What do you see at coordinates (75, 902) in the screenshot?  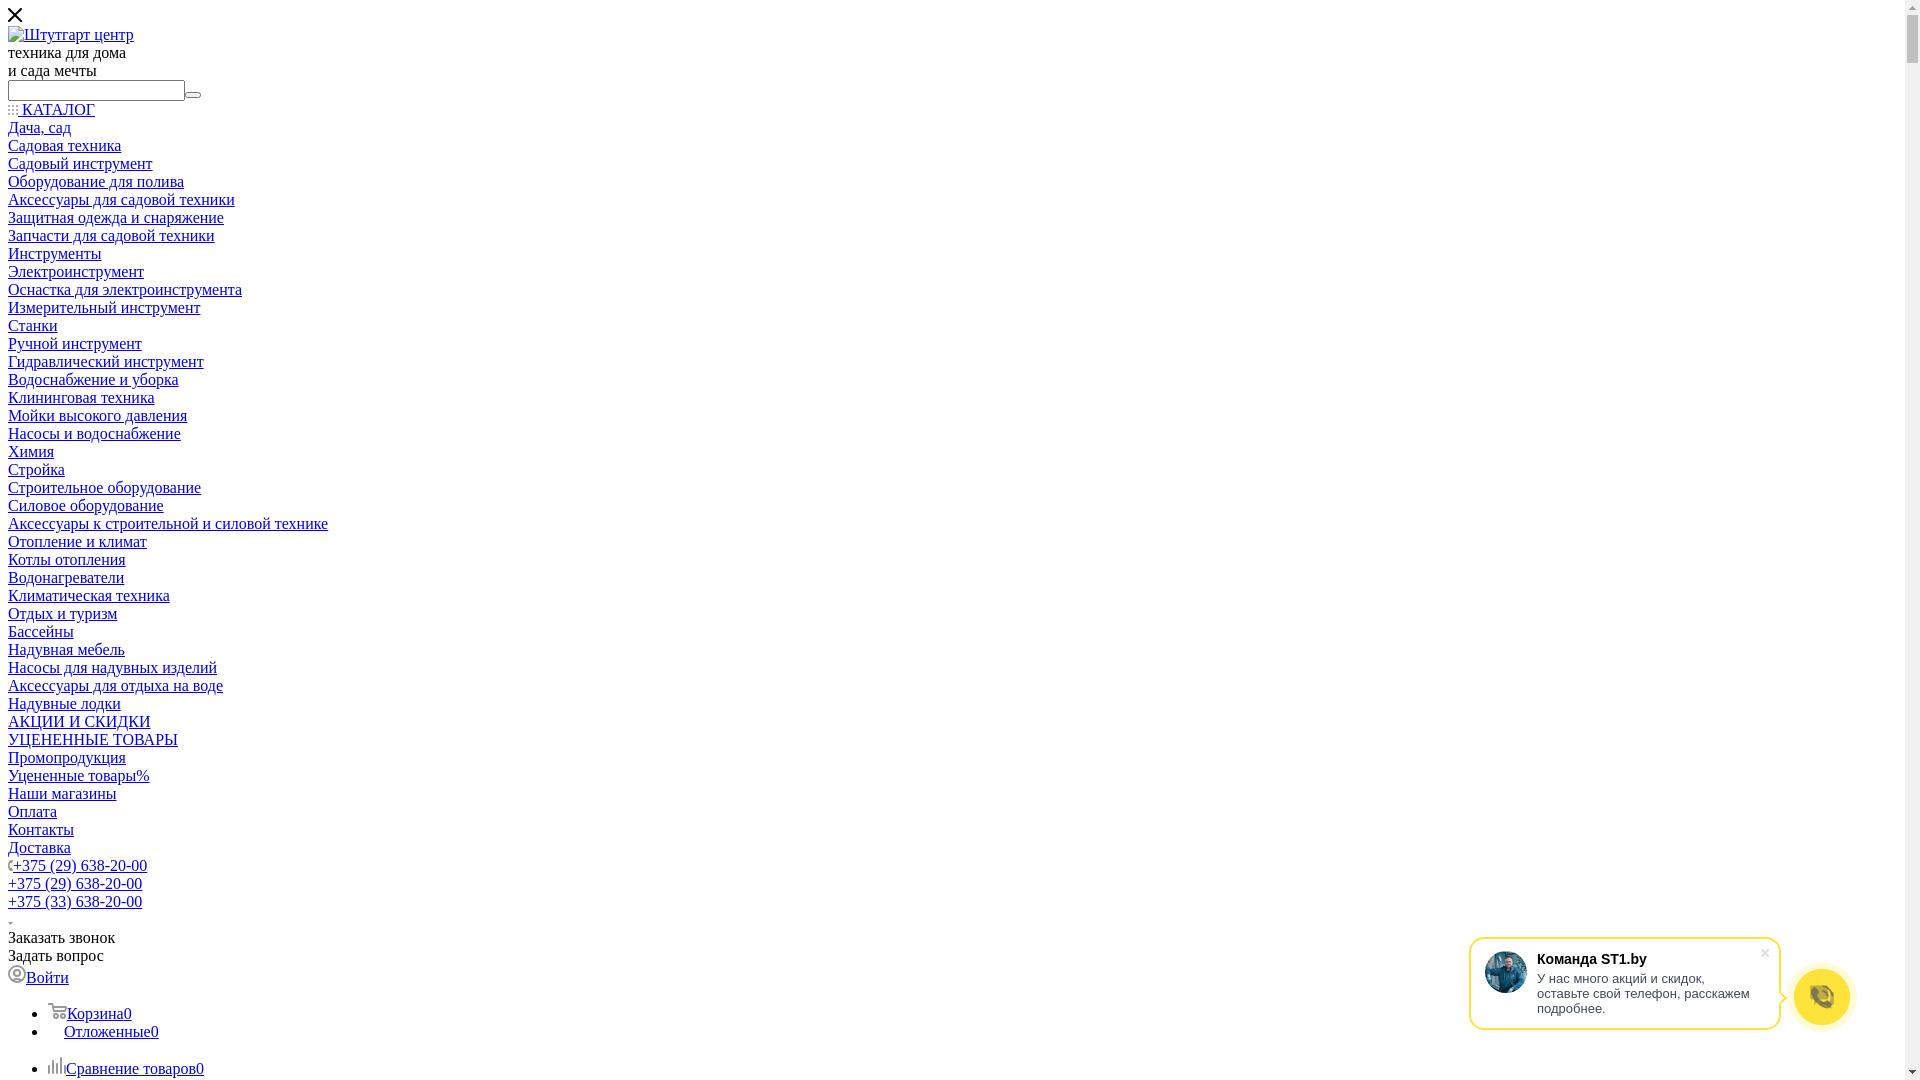 I see `+375 (33) 638-20-00` at bounding box center [75, 902].